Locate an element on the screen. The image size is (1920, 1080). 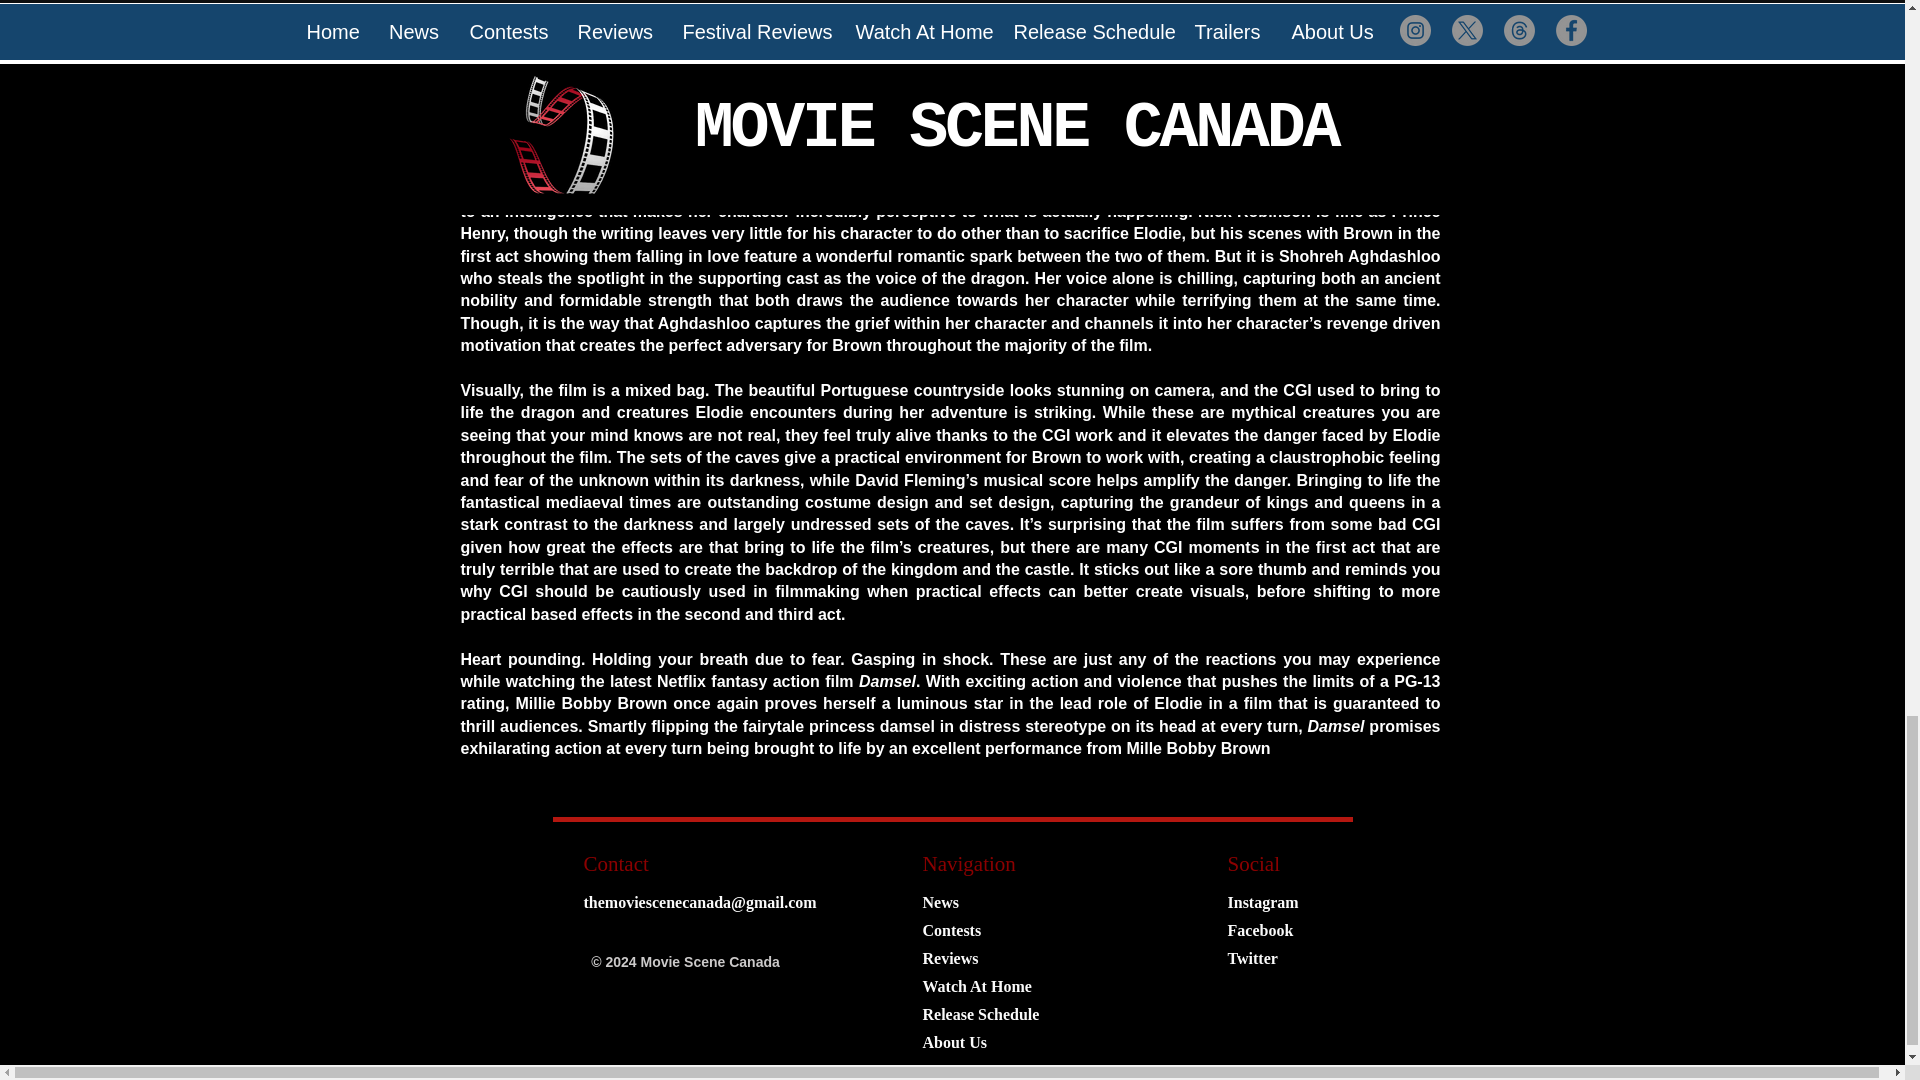
Facebook is located at coordinates (1261, 930).